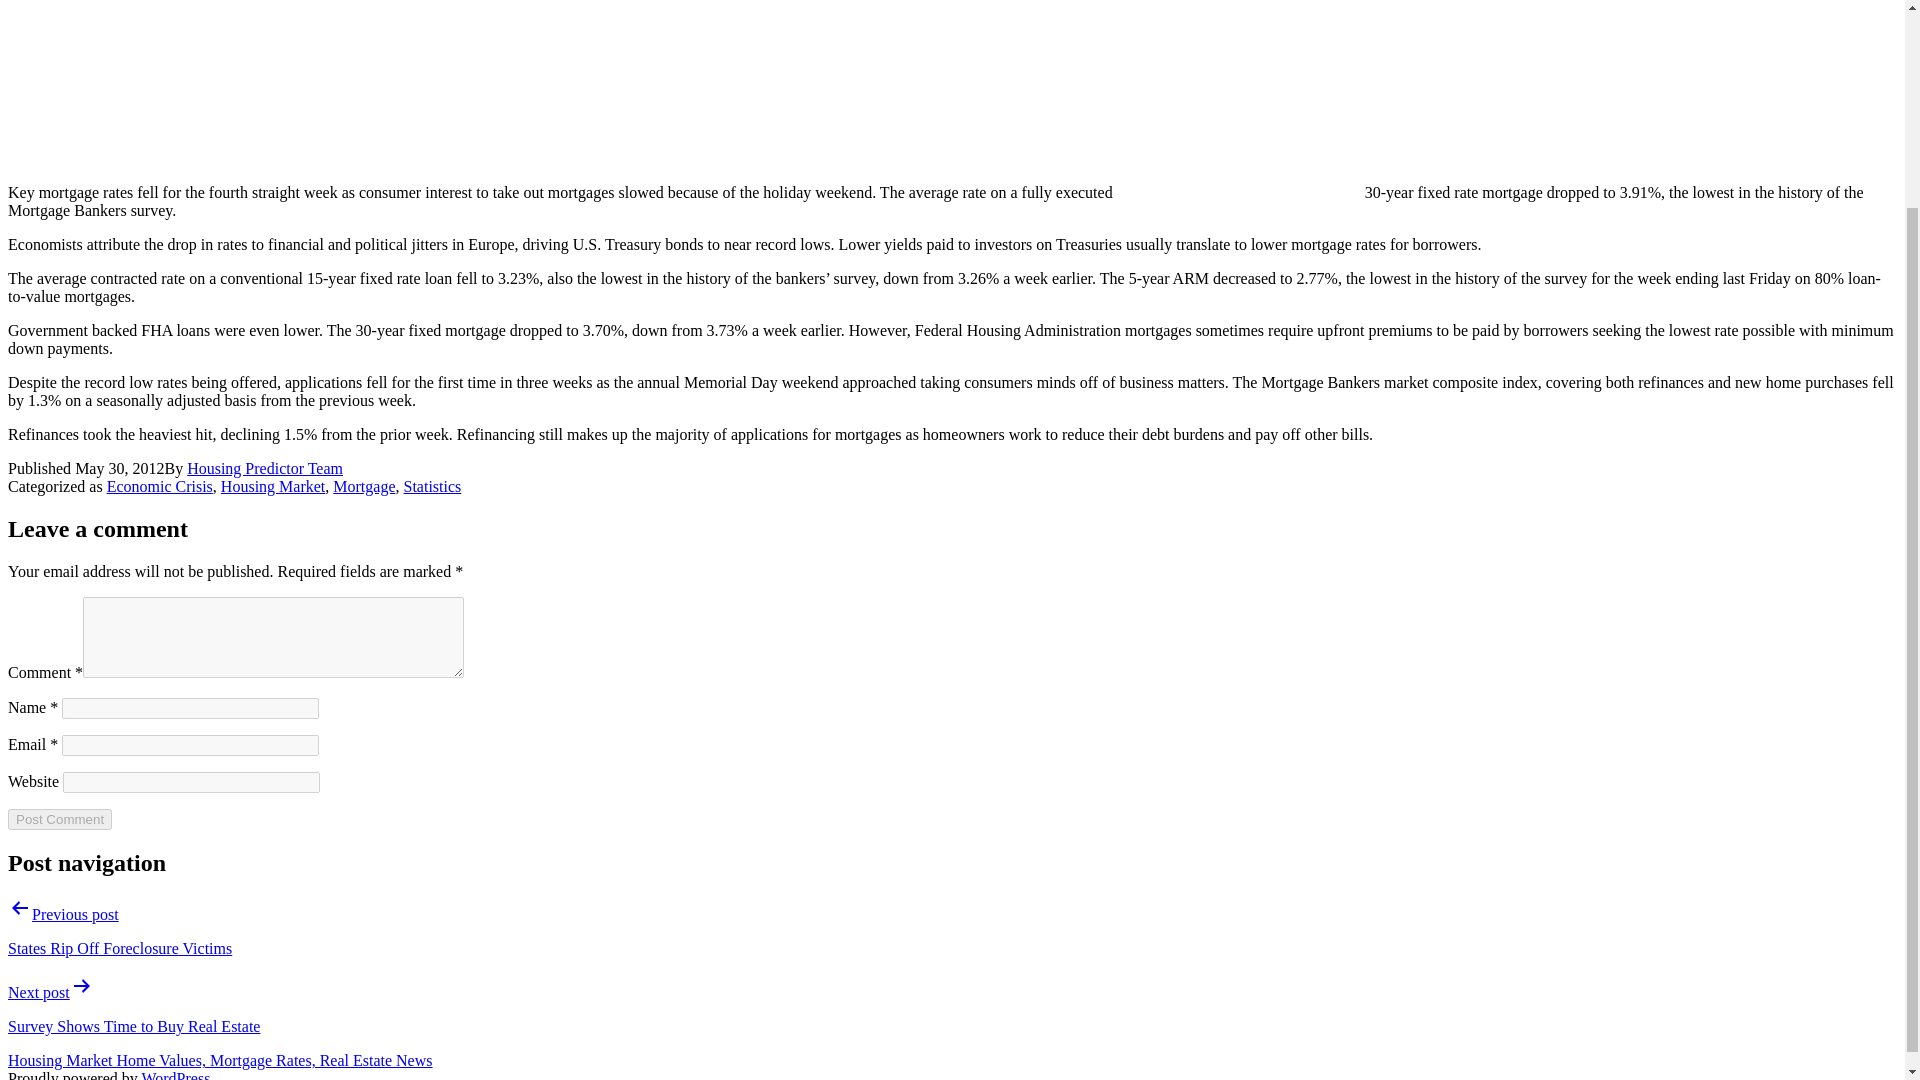 The width and height of the screenshot is (1920, 1080). I want to click on Mortgage, so click(364, 486).